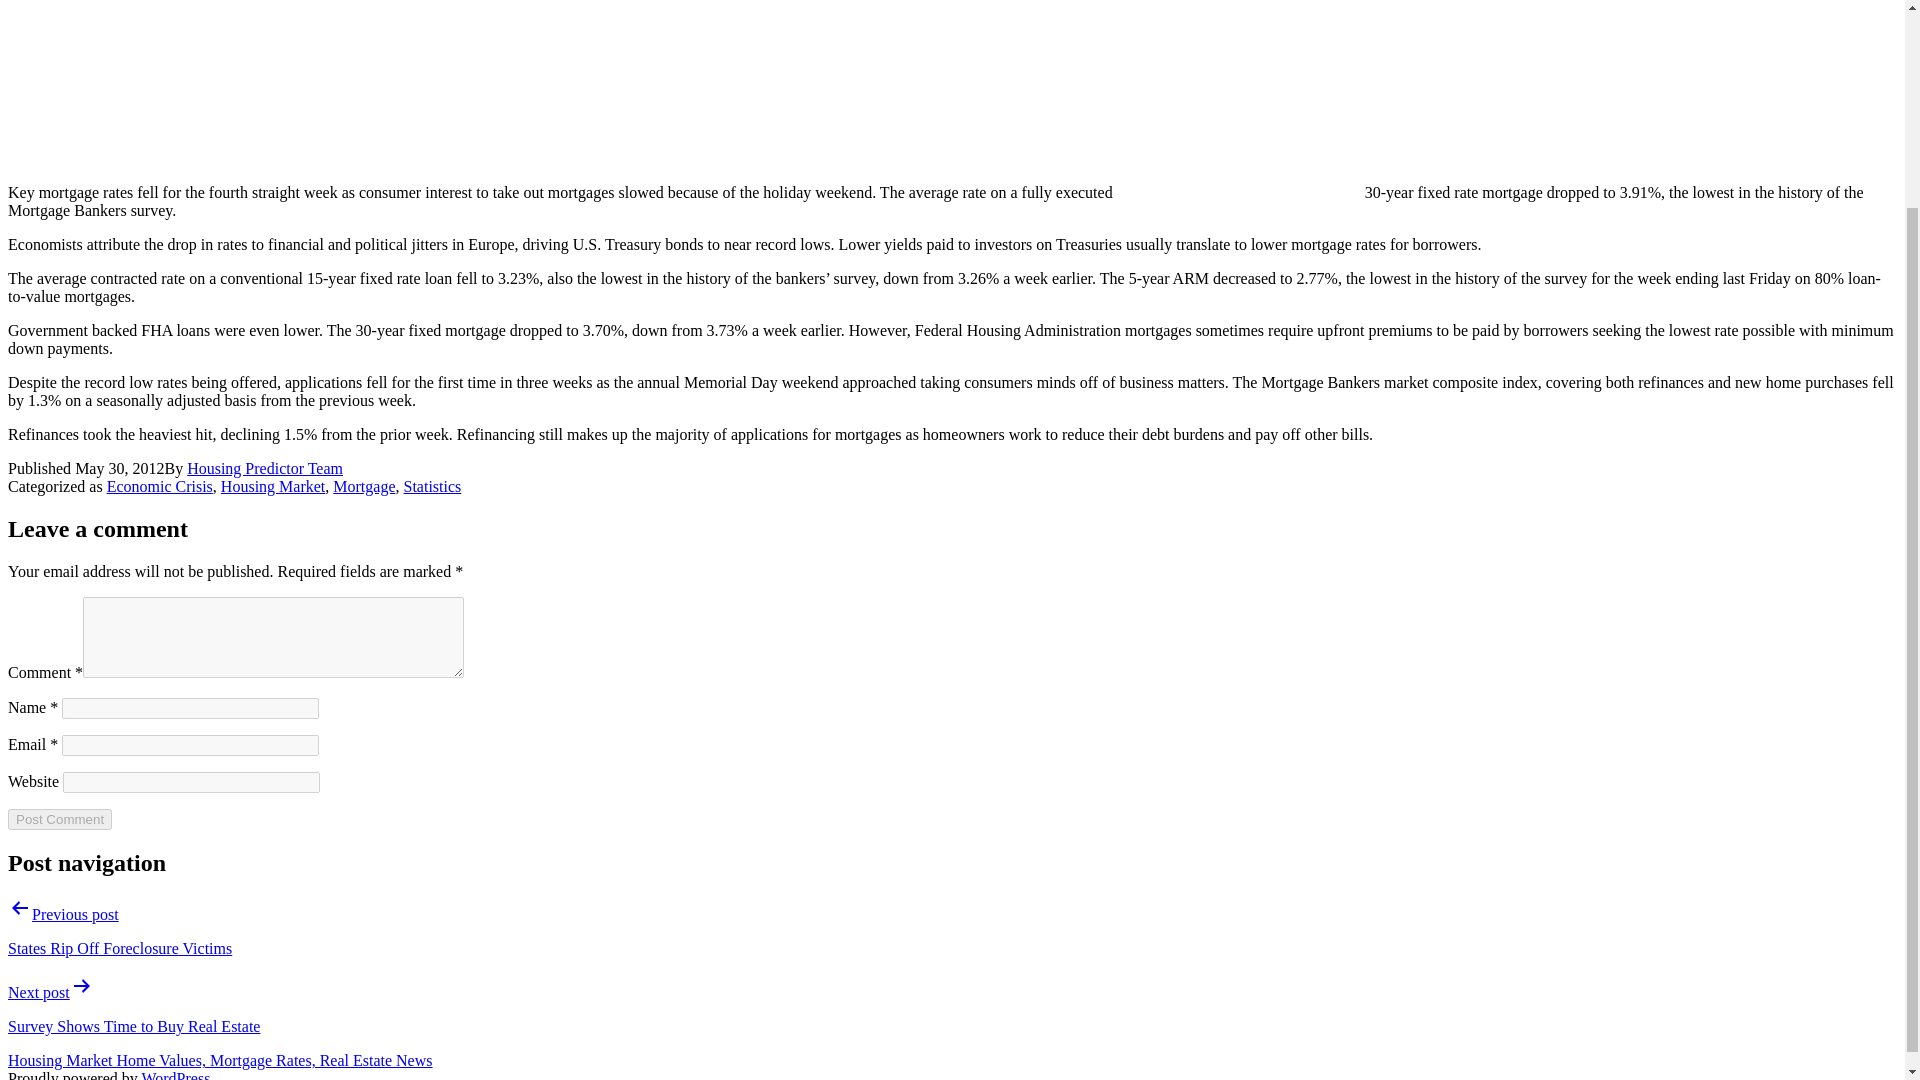 The width and height of the screenshot is (1920, 1080). I want to click on Mortgage, so click(364, 486).